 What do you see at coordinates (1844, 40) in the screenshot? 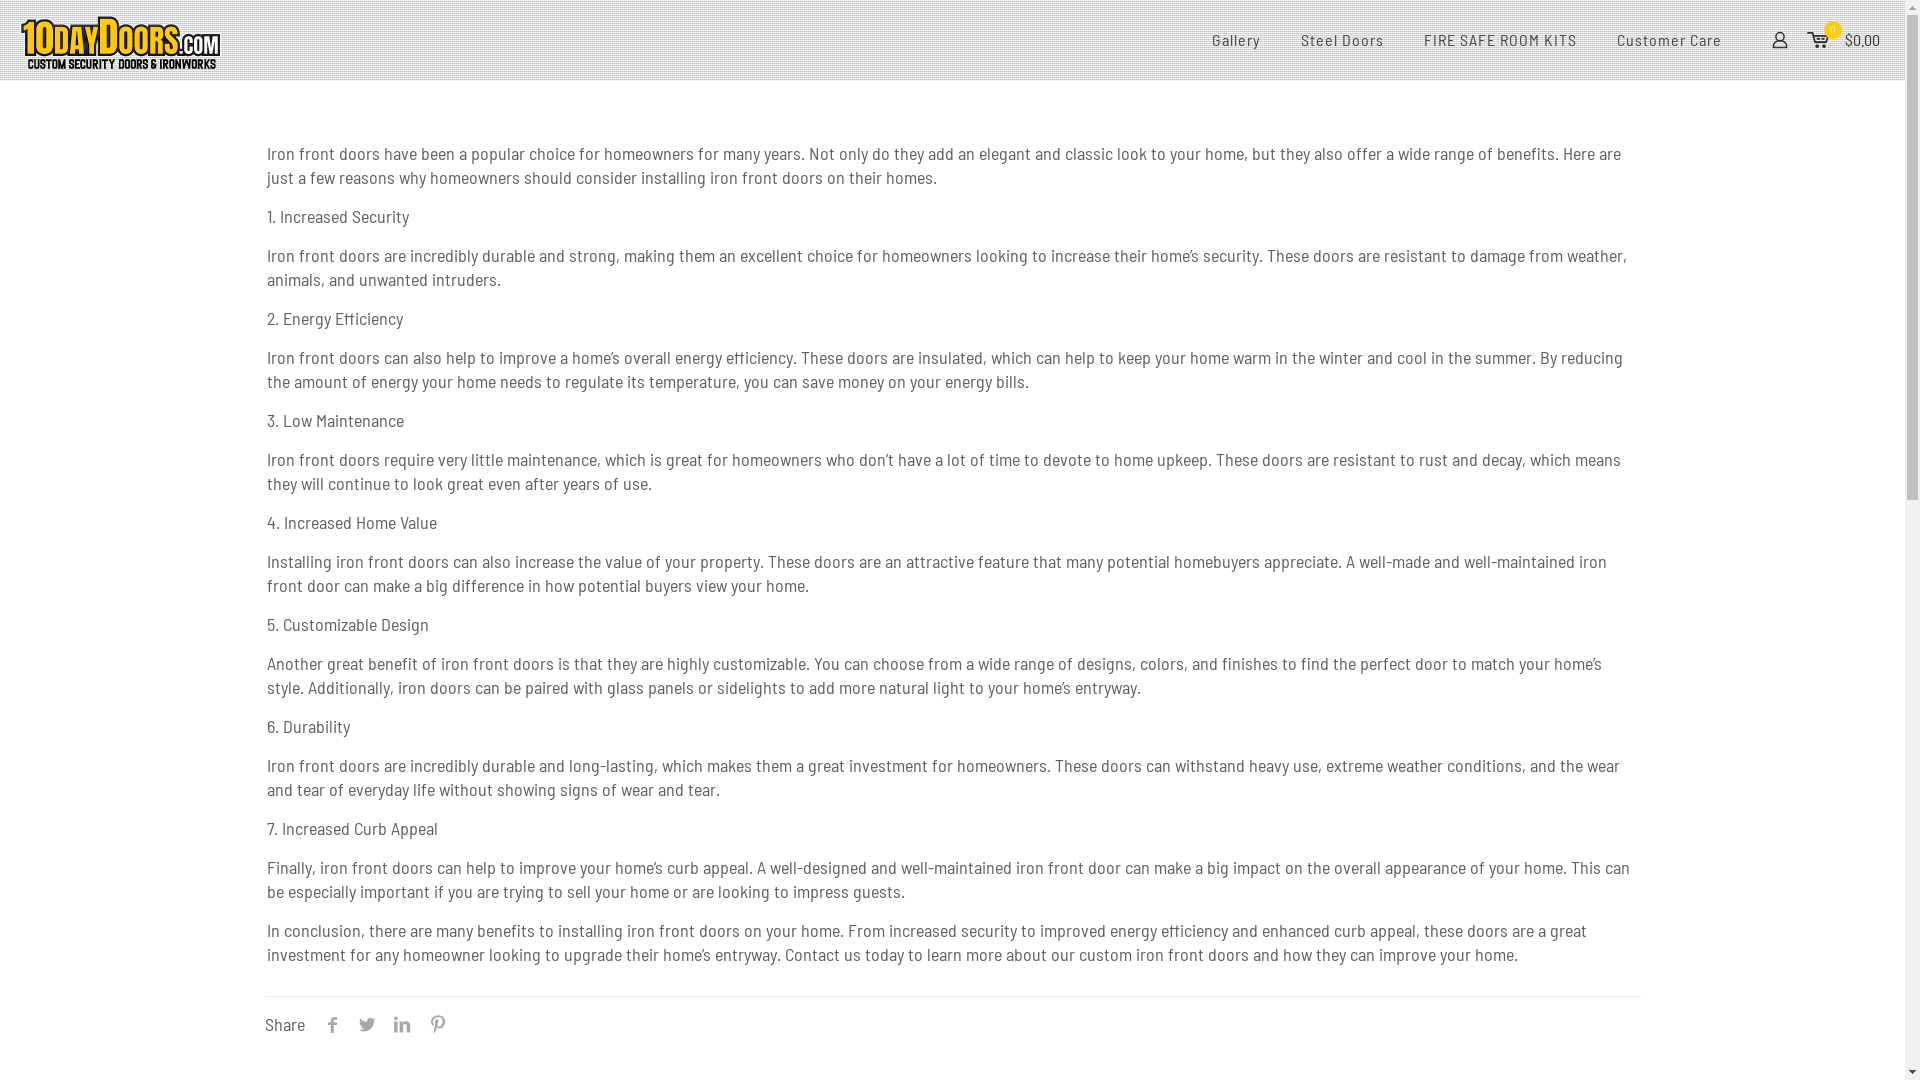
I see `0
$0.00` at bounding box center [1844, 40].